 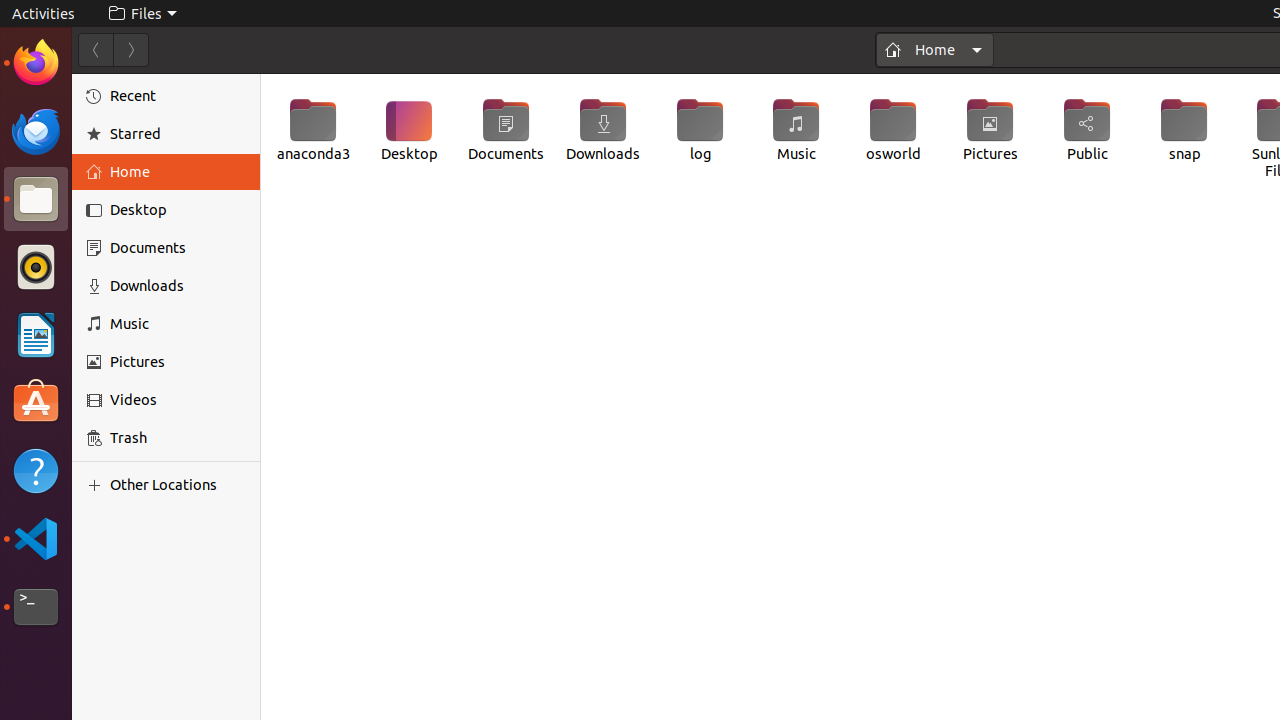 What do you see at coordinates (990, 130) in the screenshot?
I see `Pictures` at bounding box center [990, 130].